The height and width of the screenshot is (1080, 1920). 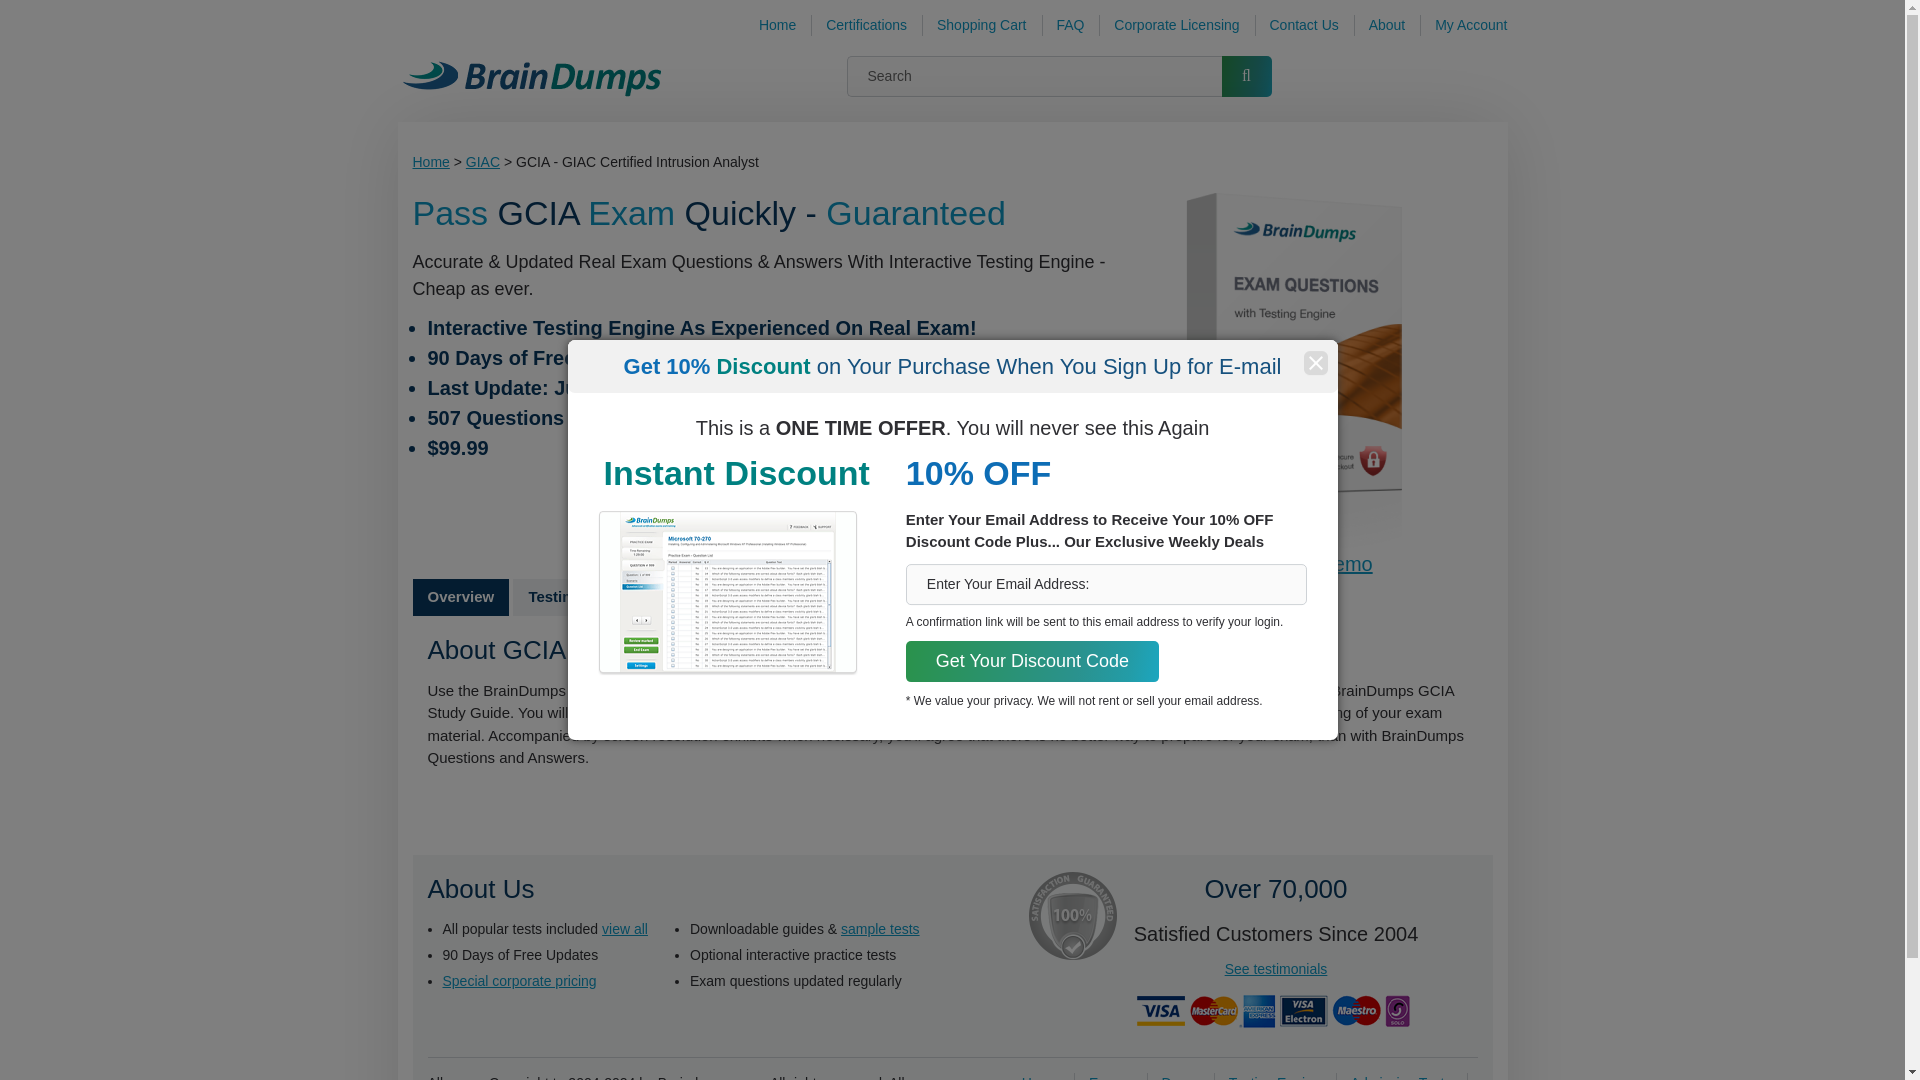 I want to click on My Account, so click(x=1470, y=25).